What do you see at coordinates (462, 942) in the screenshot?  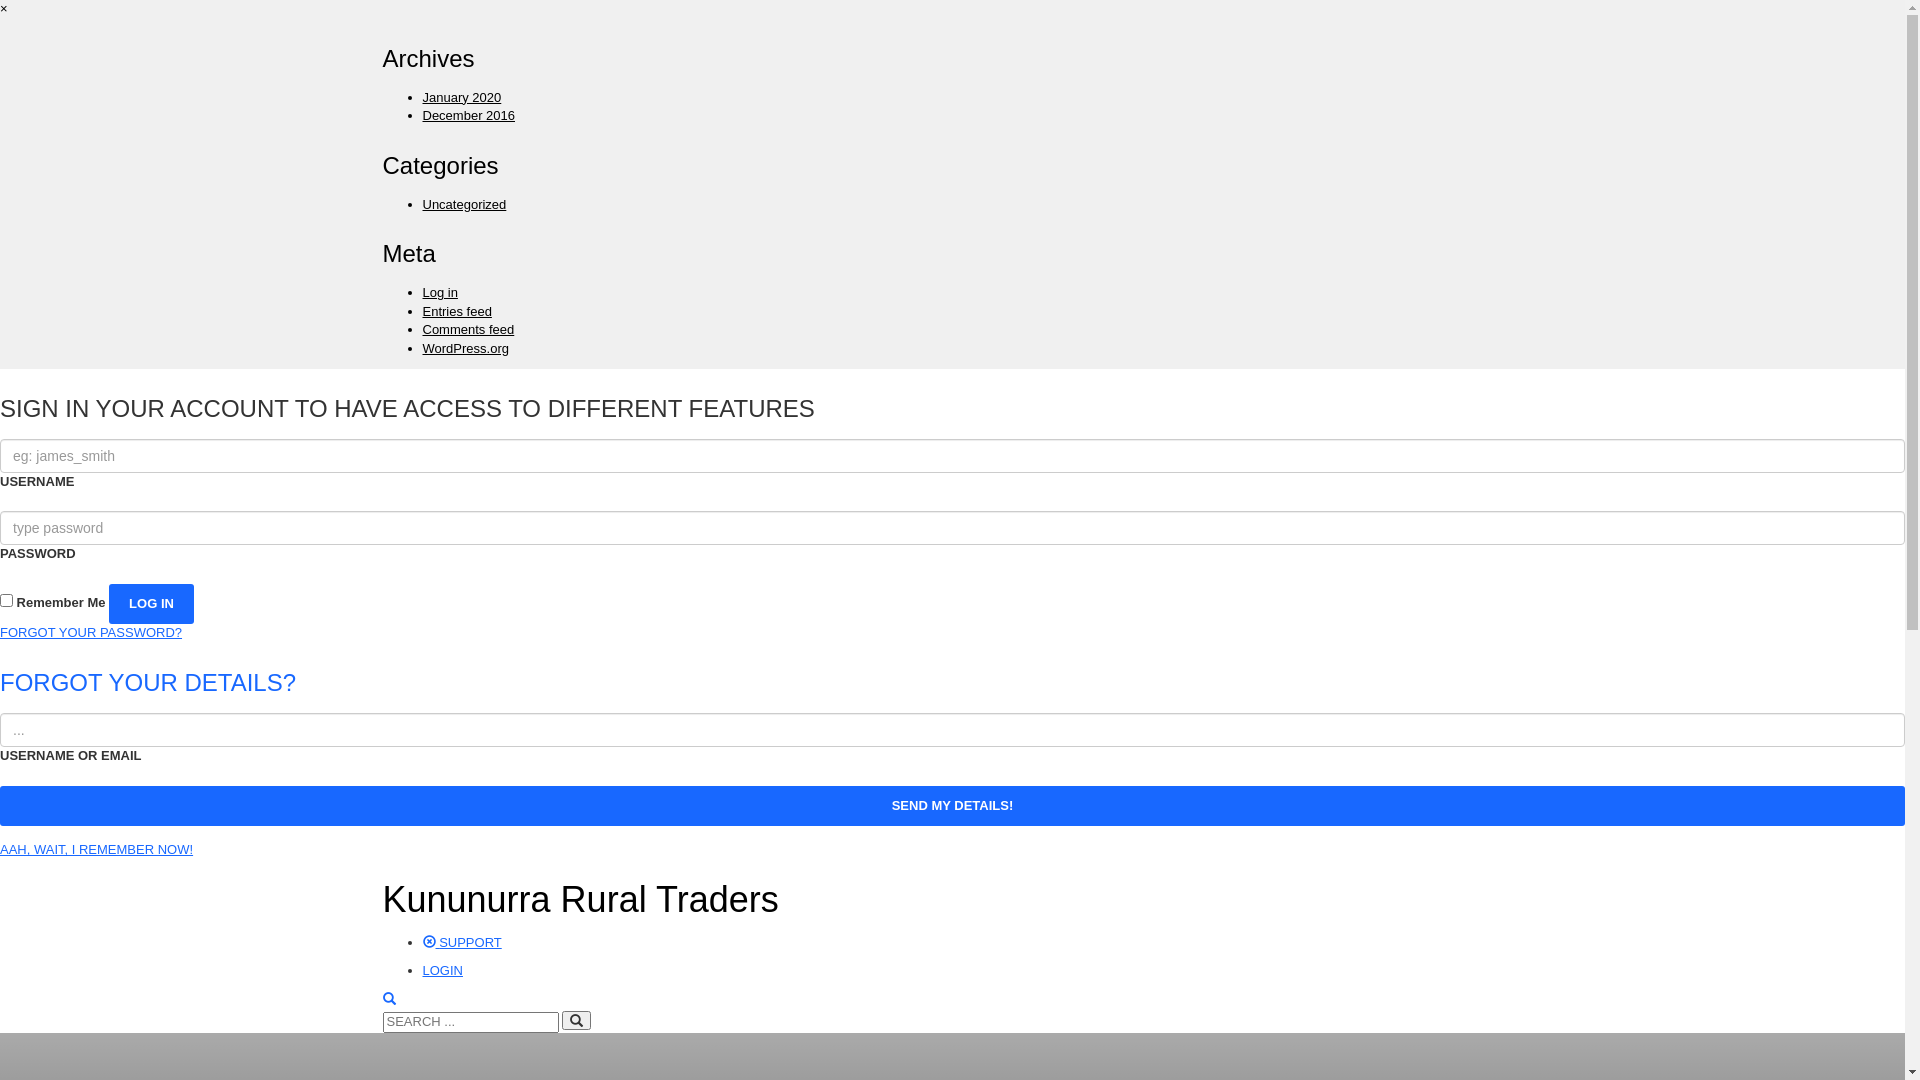 I see `SUPPORT` at bounding box center [462, 942].